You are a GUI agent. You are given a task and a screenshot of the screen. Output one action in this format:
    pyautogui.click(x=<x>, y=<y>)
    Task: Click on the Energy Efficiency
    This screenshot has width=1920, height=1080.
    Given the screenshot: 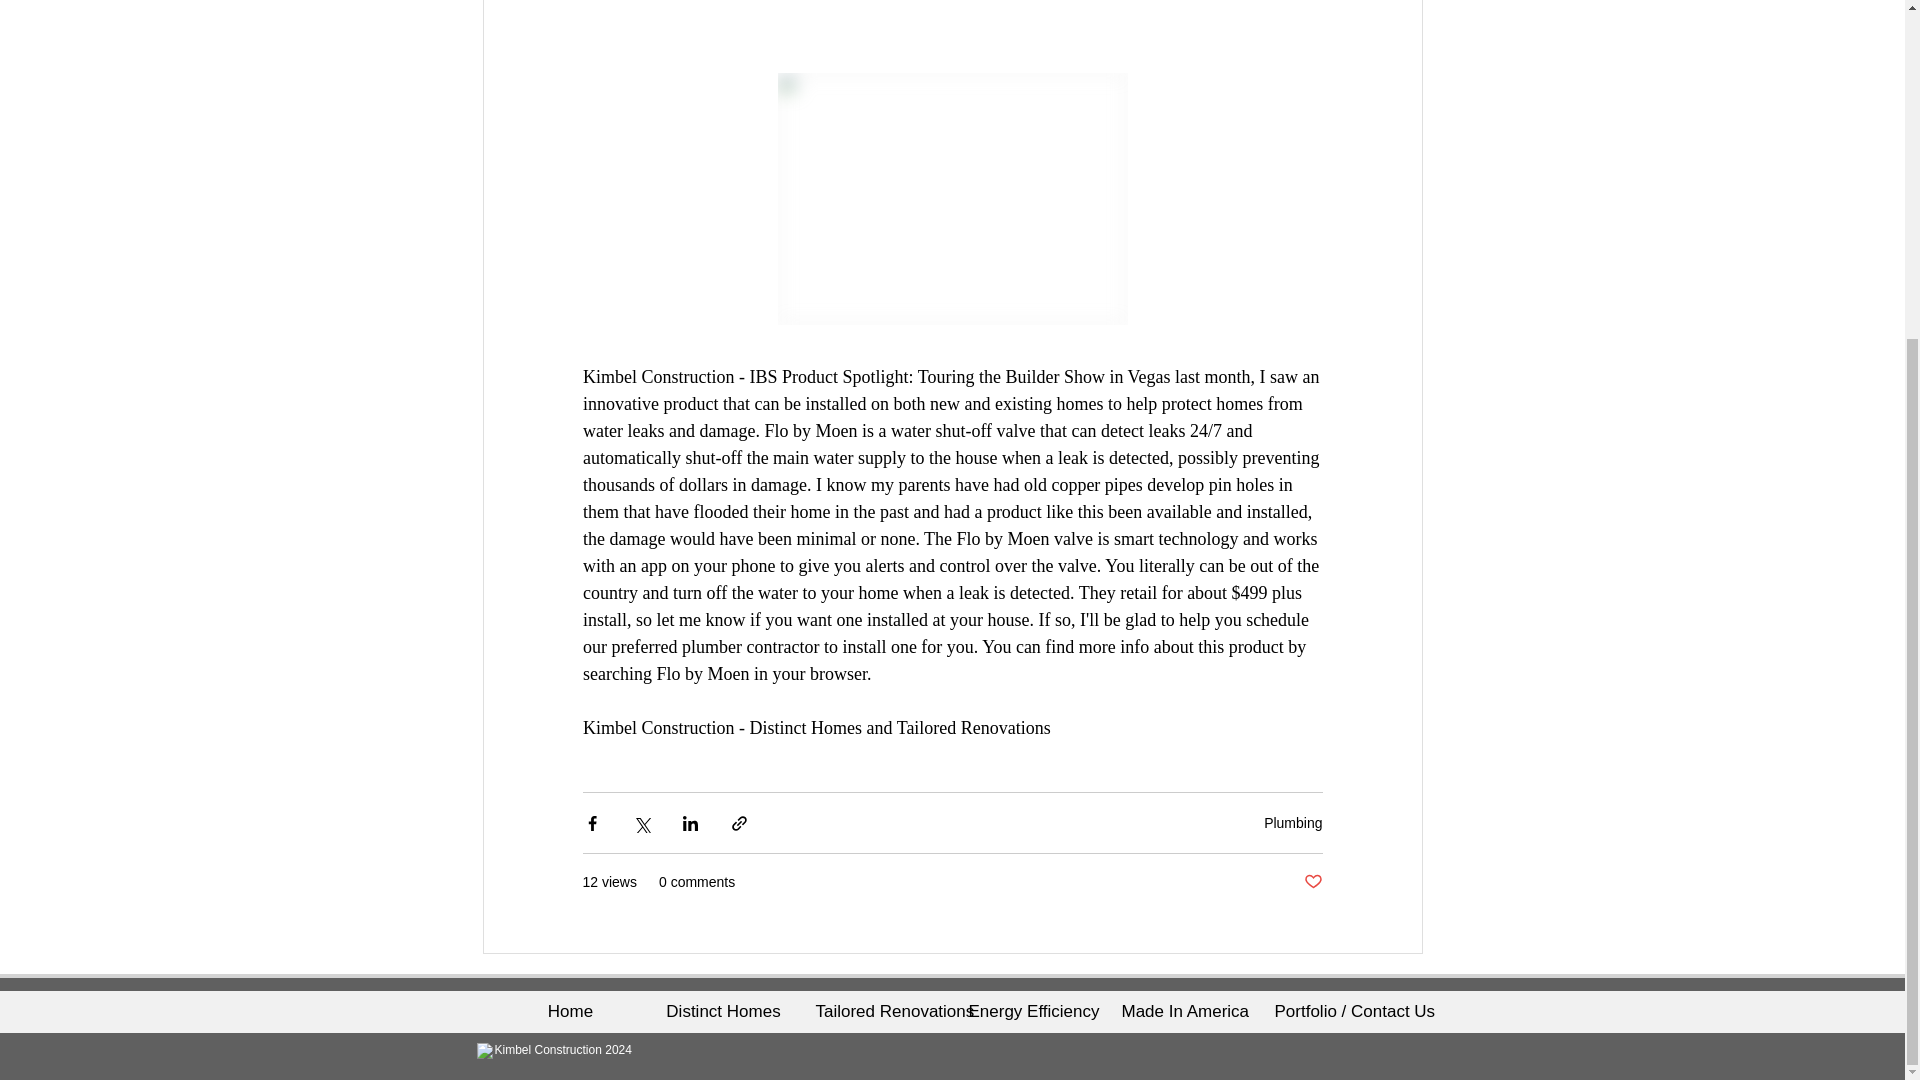 What is the action you would take?
    pyautogui.click(x=1028, y=1012)
    